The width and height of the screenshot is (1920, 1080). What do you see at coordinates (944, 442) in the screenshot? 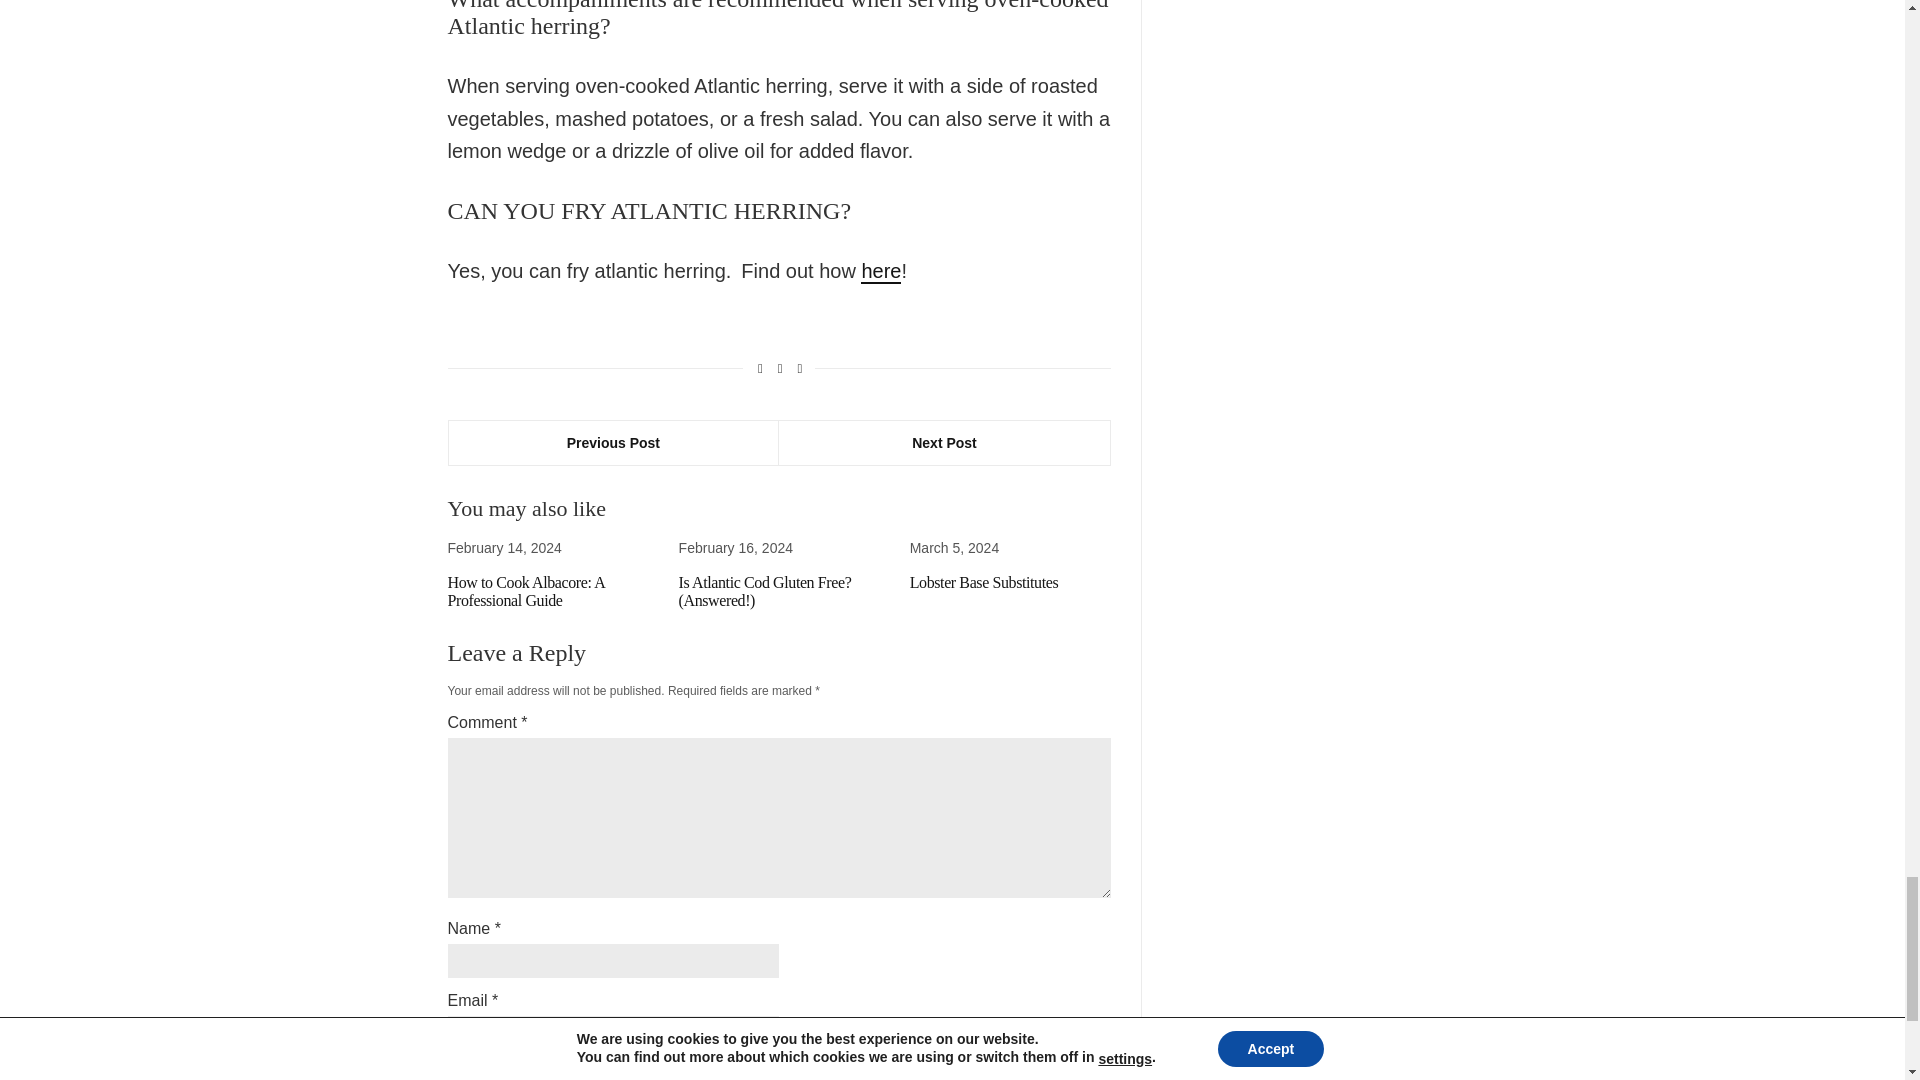
I see `Next Post` at bounding box center [944, 442].